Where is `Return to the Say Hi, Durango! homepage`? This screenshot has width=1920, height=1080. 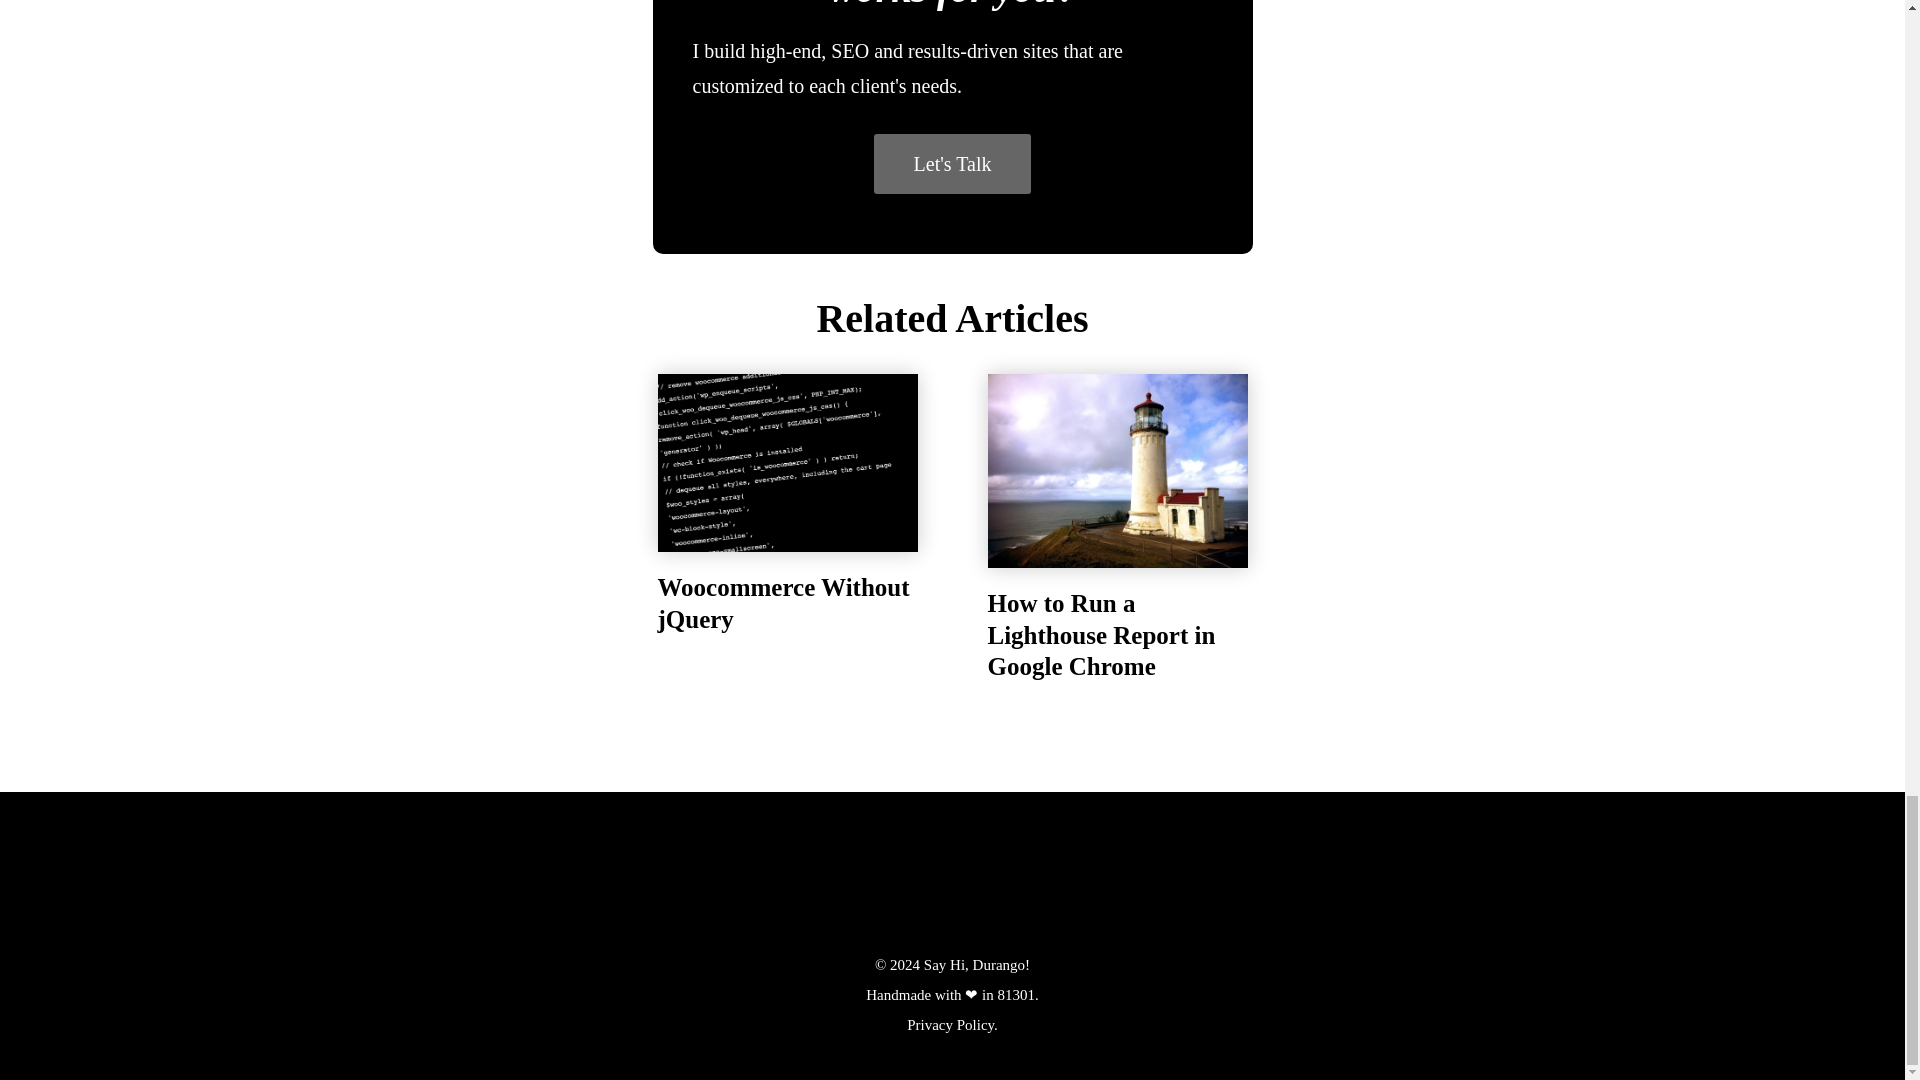 Return to the Say Hi, Durango! homepage is located at coordinates (952, 881).